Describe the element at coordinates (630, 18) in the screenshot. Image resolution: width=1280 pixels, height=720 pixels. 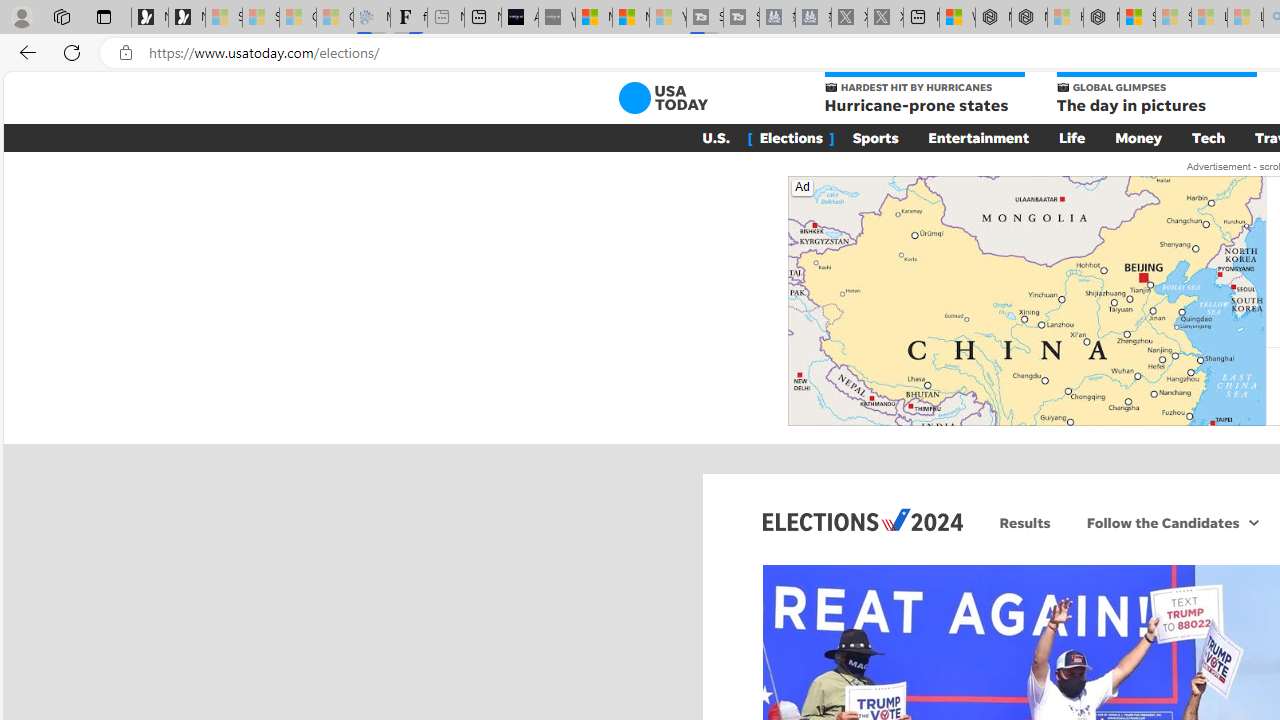
I see `Microsoft Start` at that location.